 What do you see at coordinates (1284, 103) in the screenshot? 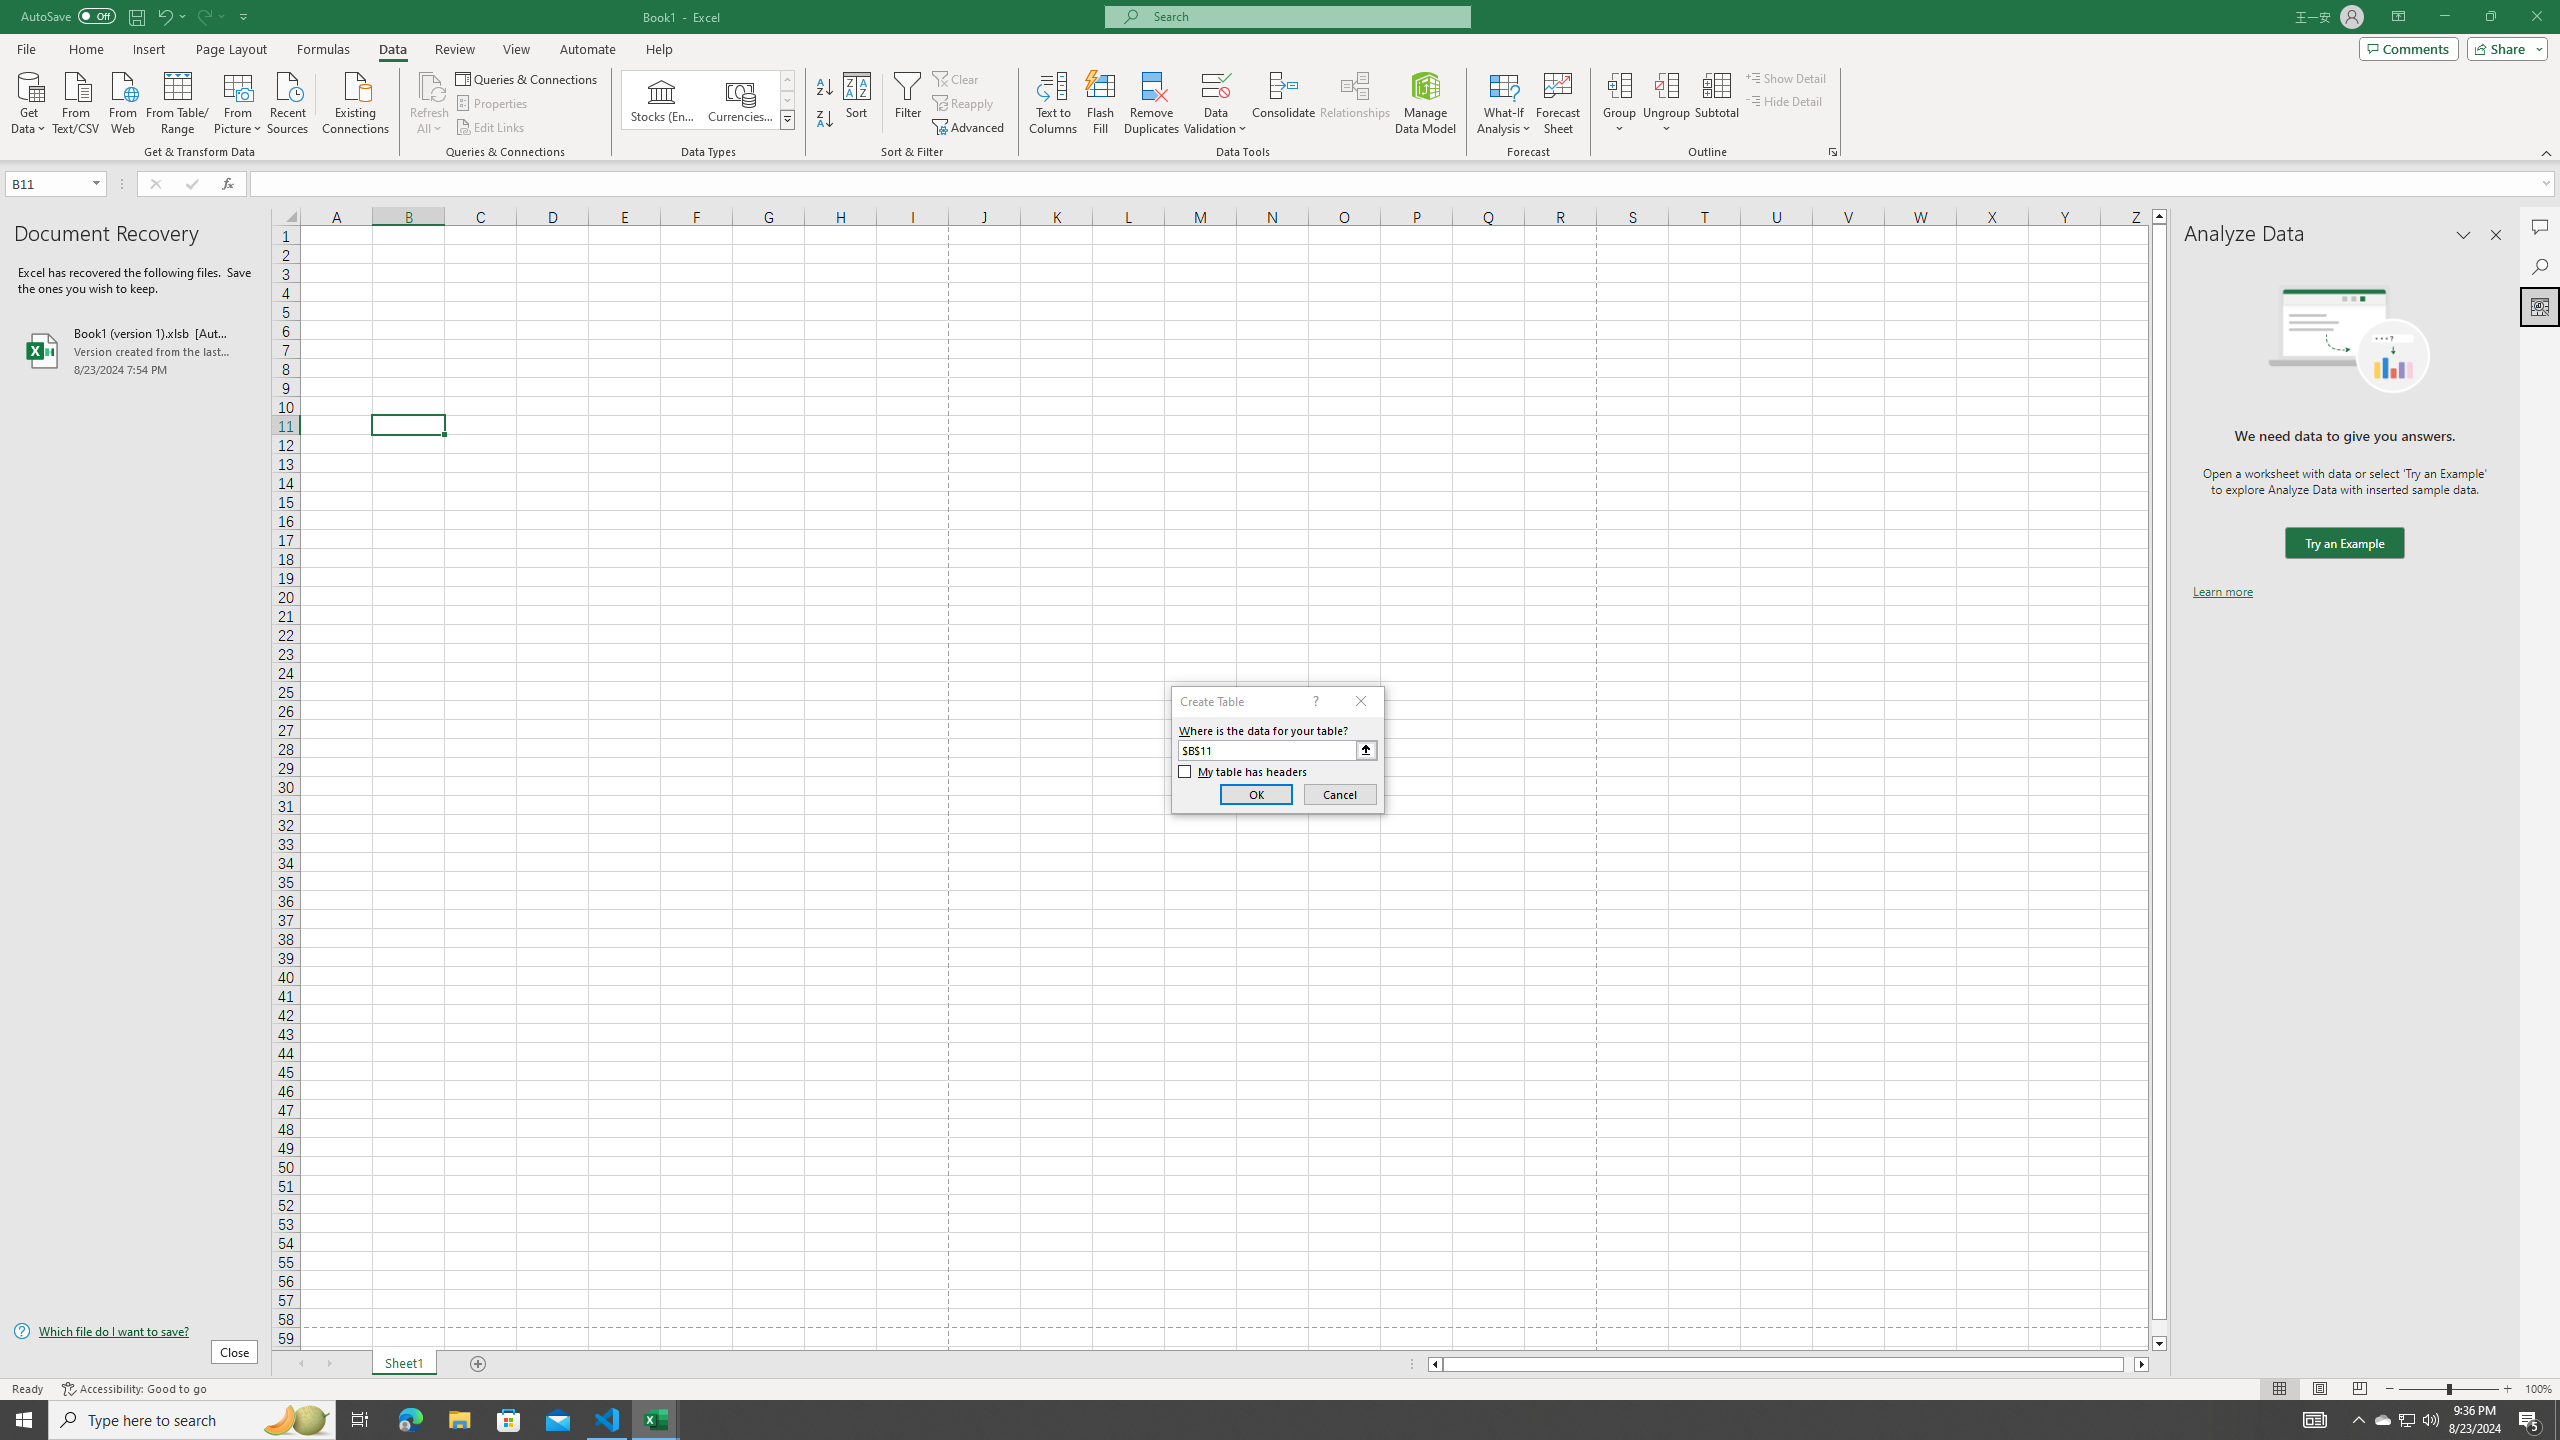
I see `Consolidate...` at bounding box center [1284, 103].